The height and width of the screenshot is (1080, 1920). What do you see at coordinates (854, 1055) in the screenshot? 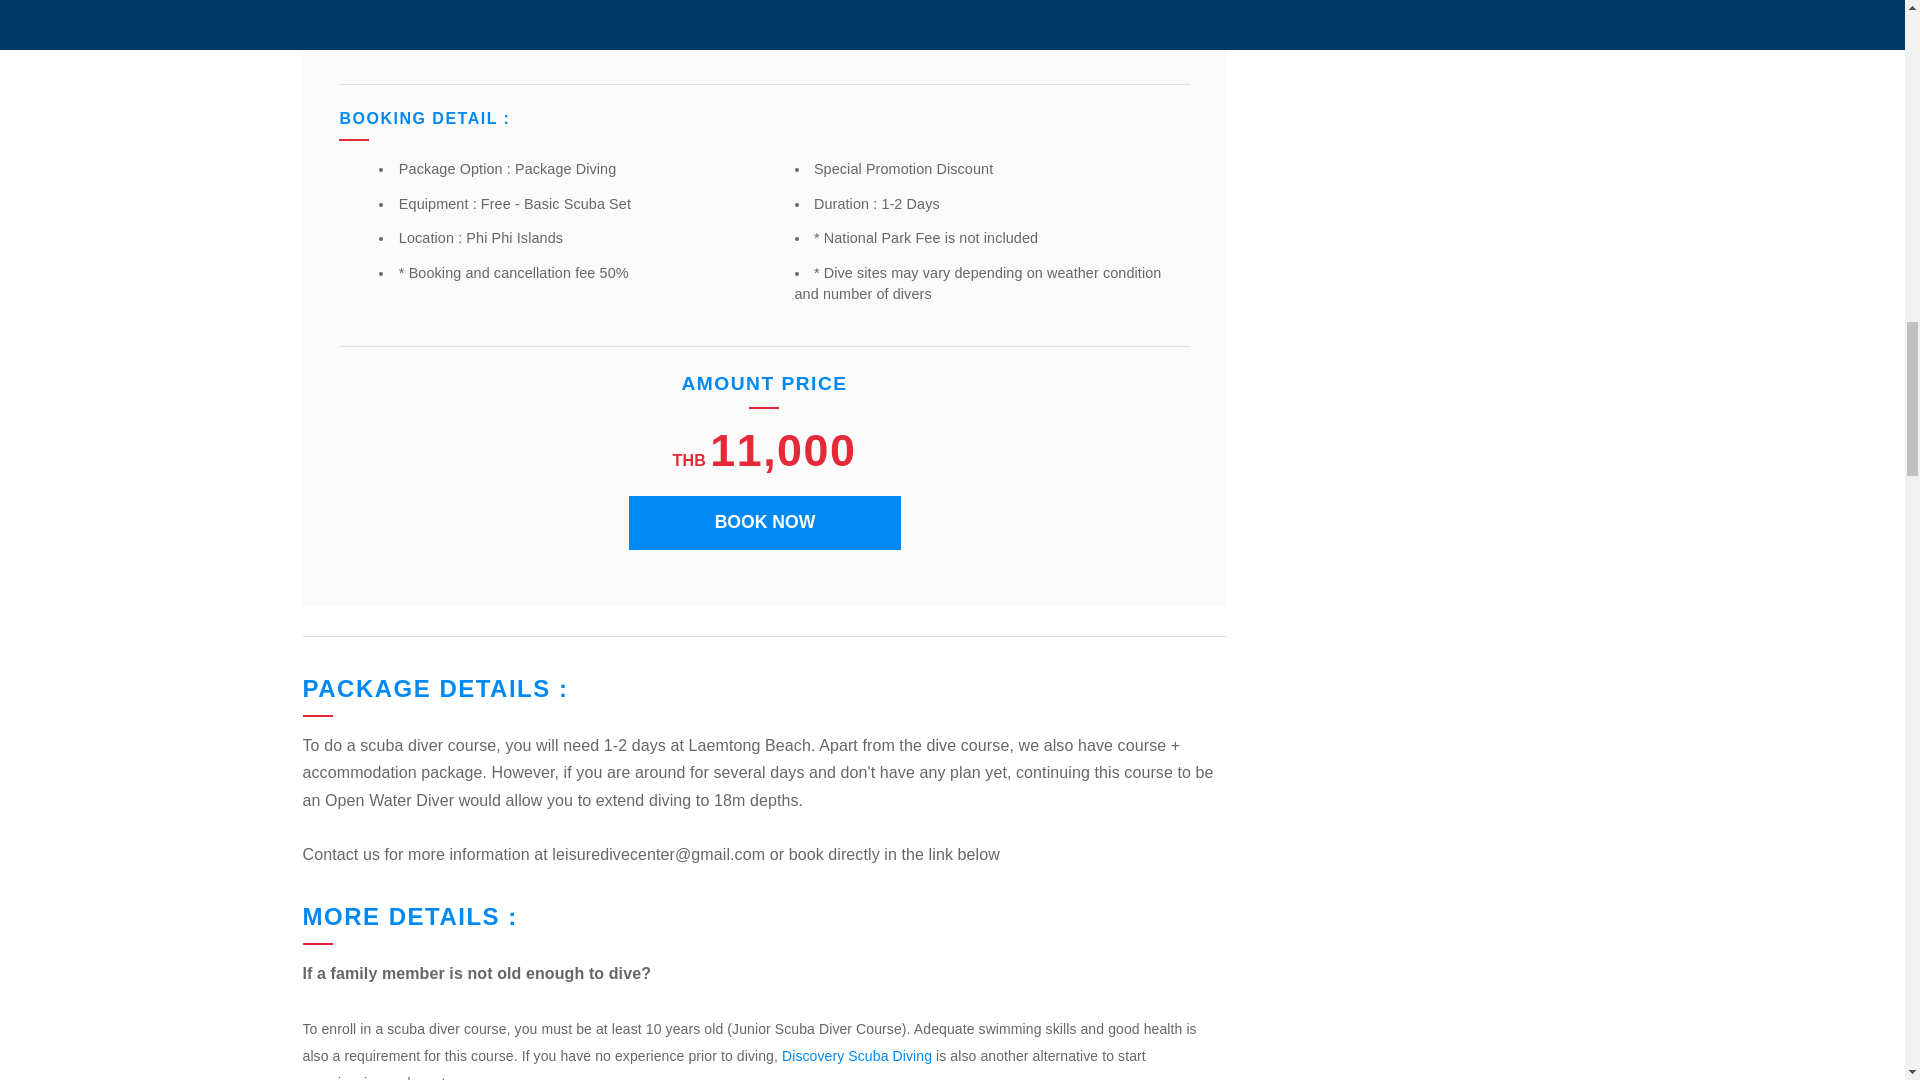
I see `Discovery Scuba Diving` at bounding box center [854, 1055].